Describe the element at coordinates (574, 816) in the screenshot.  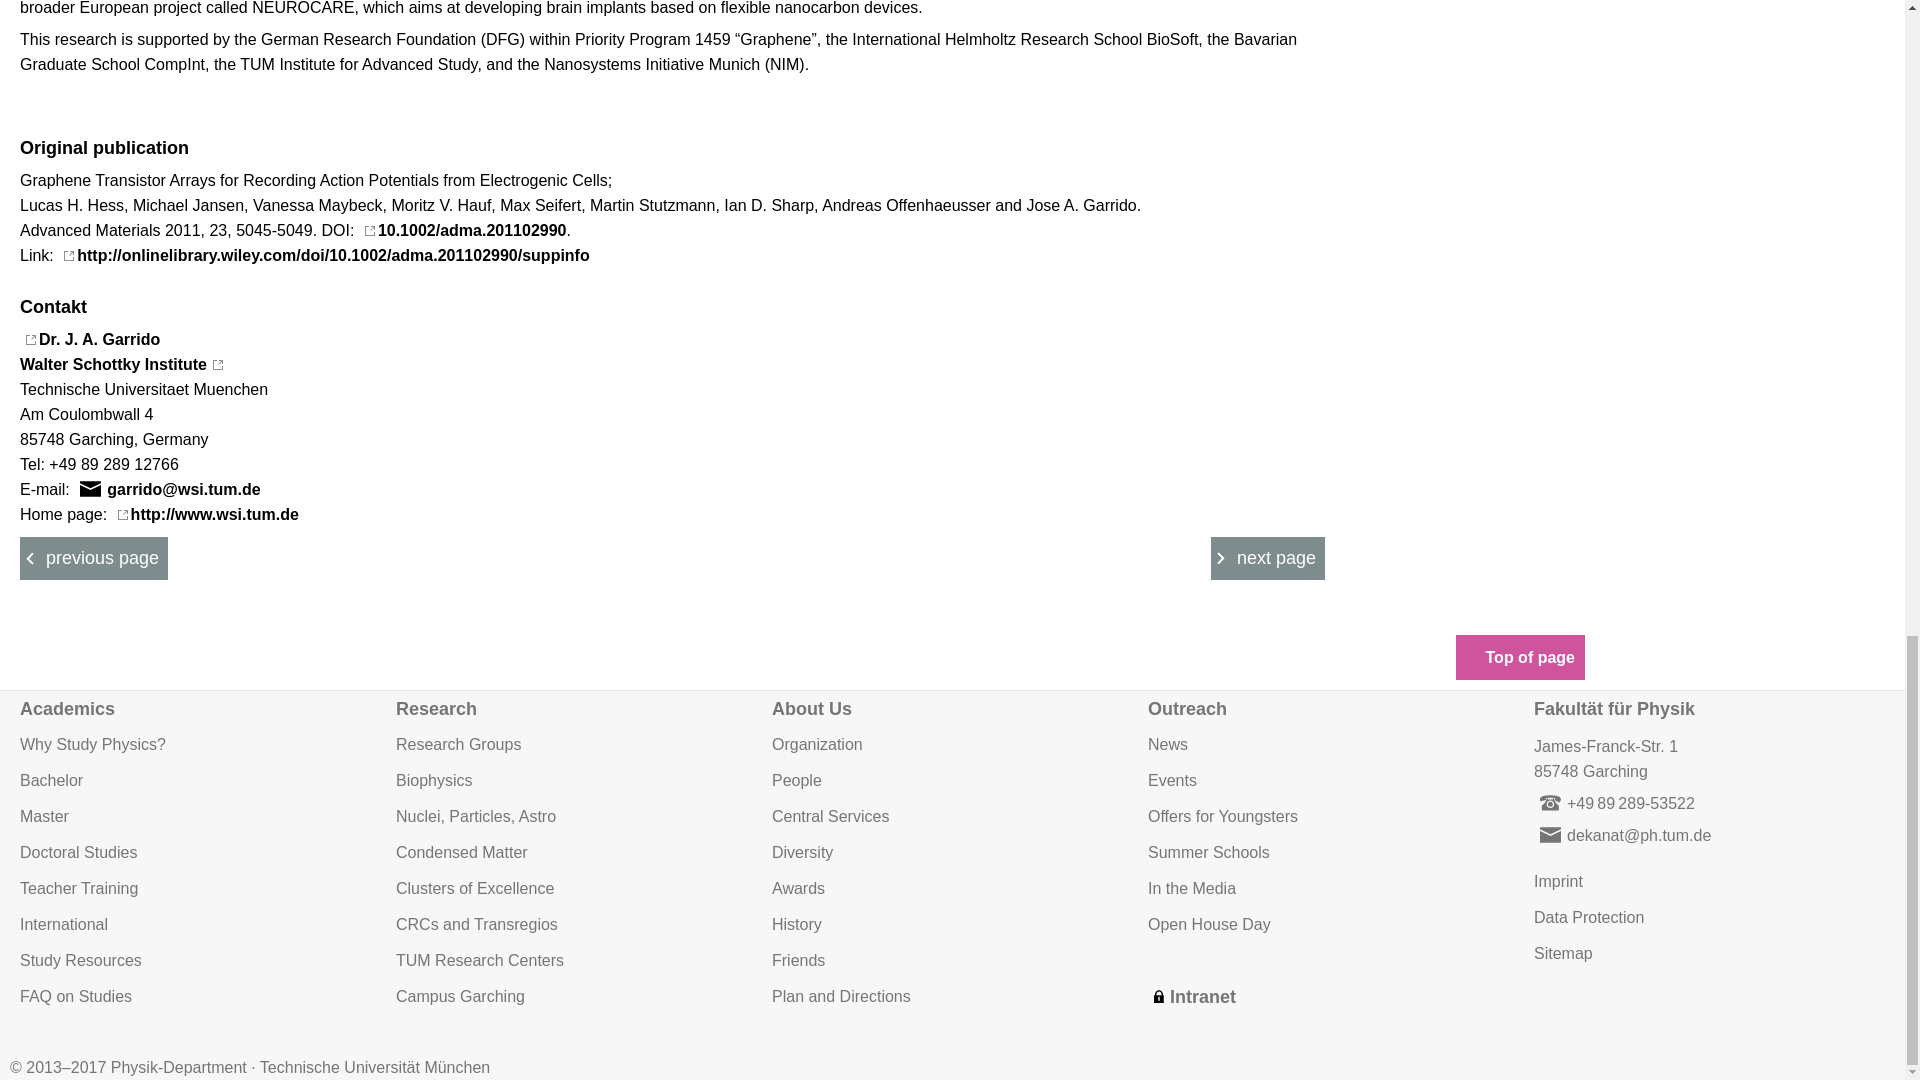
I see `next page` at that location.